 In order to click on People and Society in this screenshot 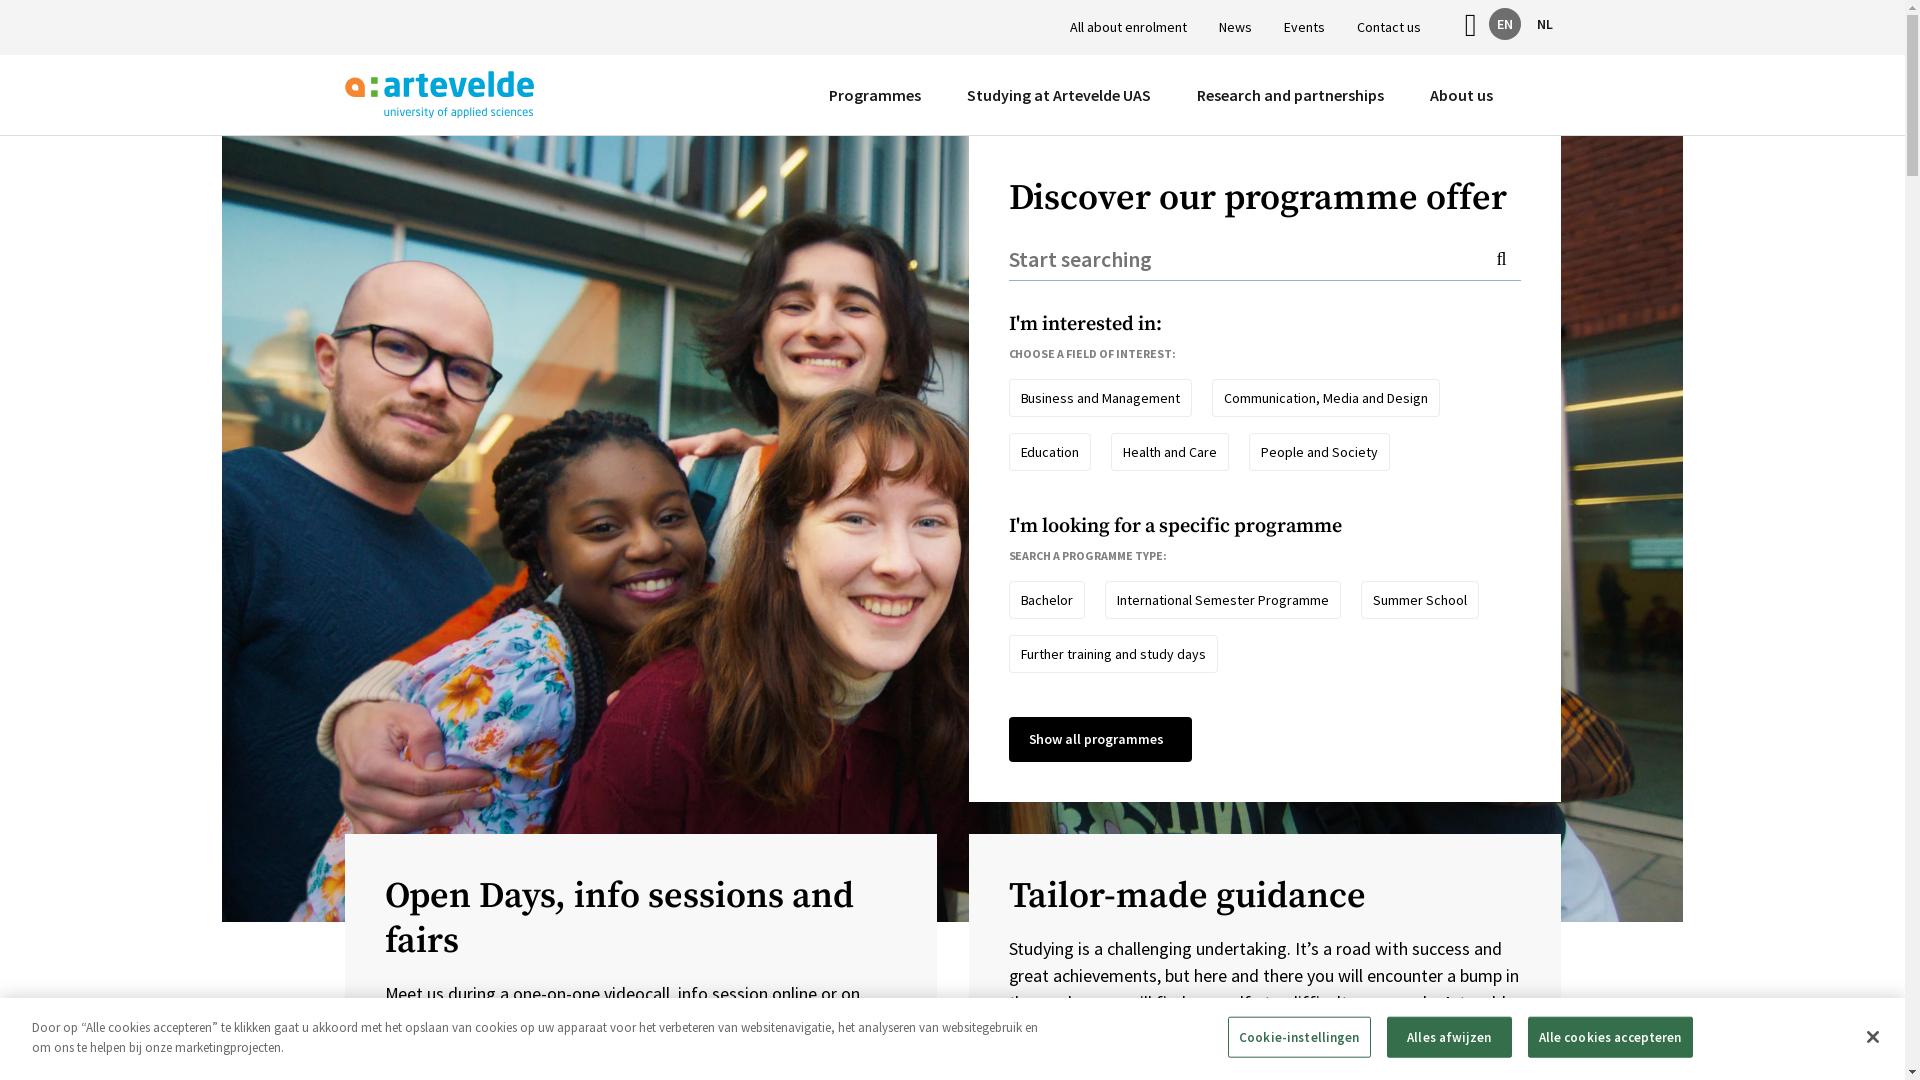, I will do `click(1320, 452)`.